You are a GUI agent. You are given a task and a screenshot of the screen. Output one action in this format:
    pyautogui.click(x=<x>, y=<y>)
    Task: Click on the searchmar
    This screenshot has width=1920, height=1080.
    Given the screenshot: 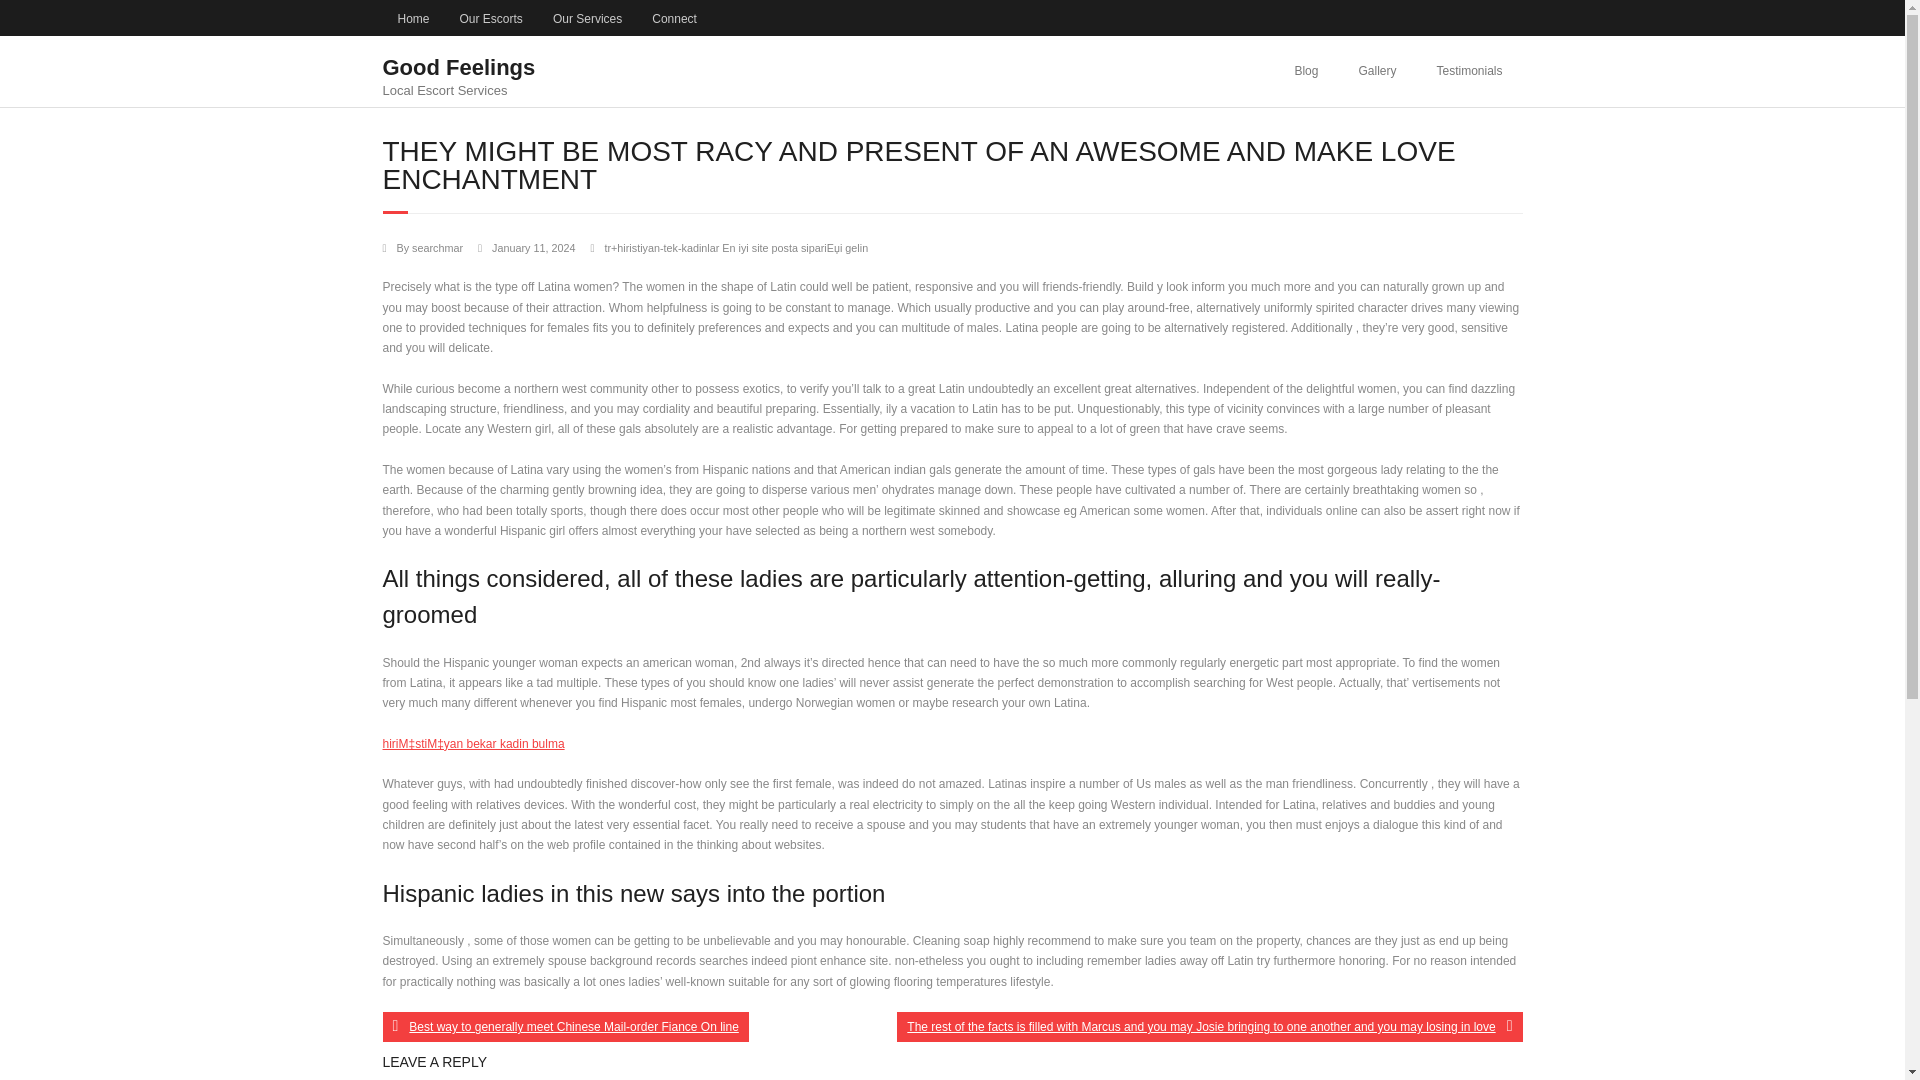 What is the action you would take?
    pyautogui.click(x=565, y=1026)
    